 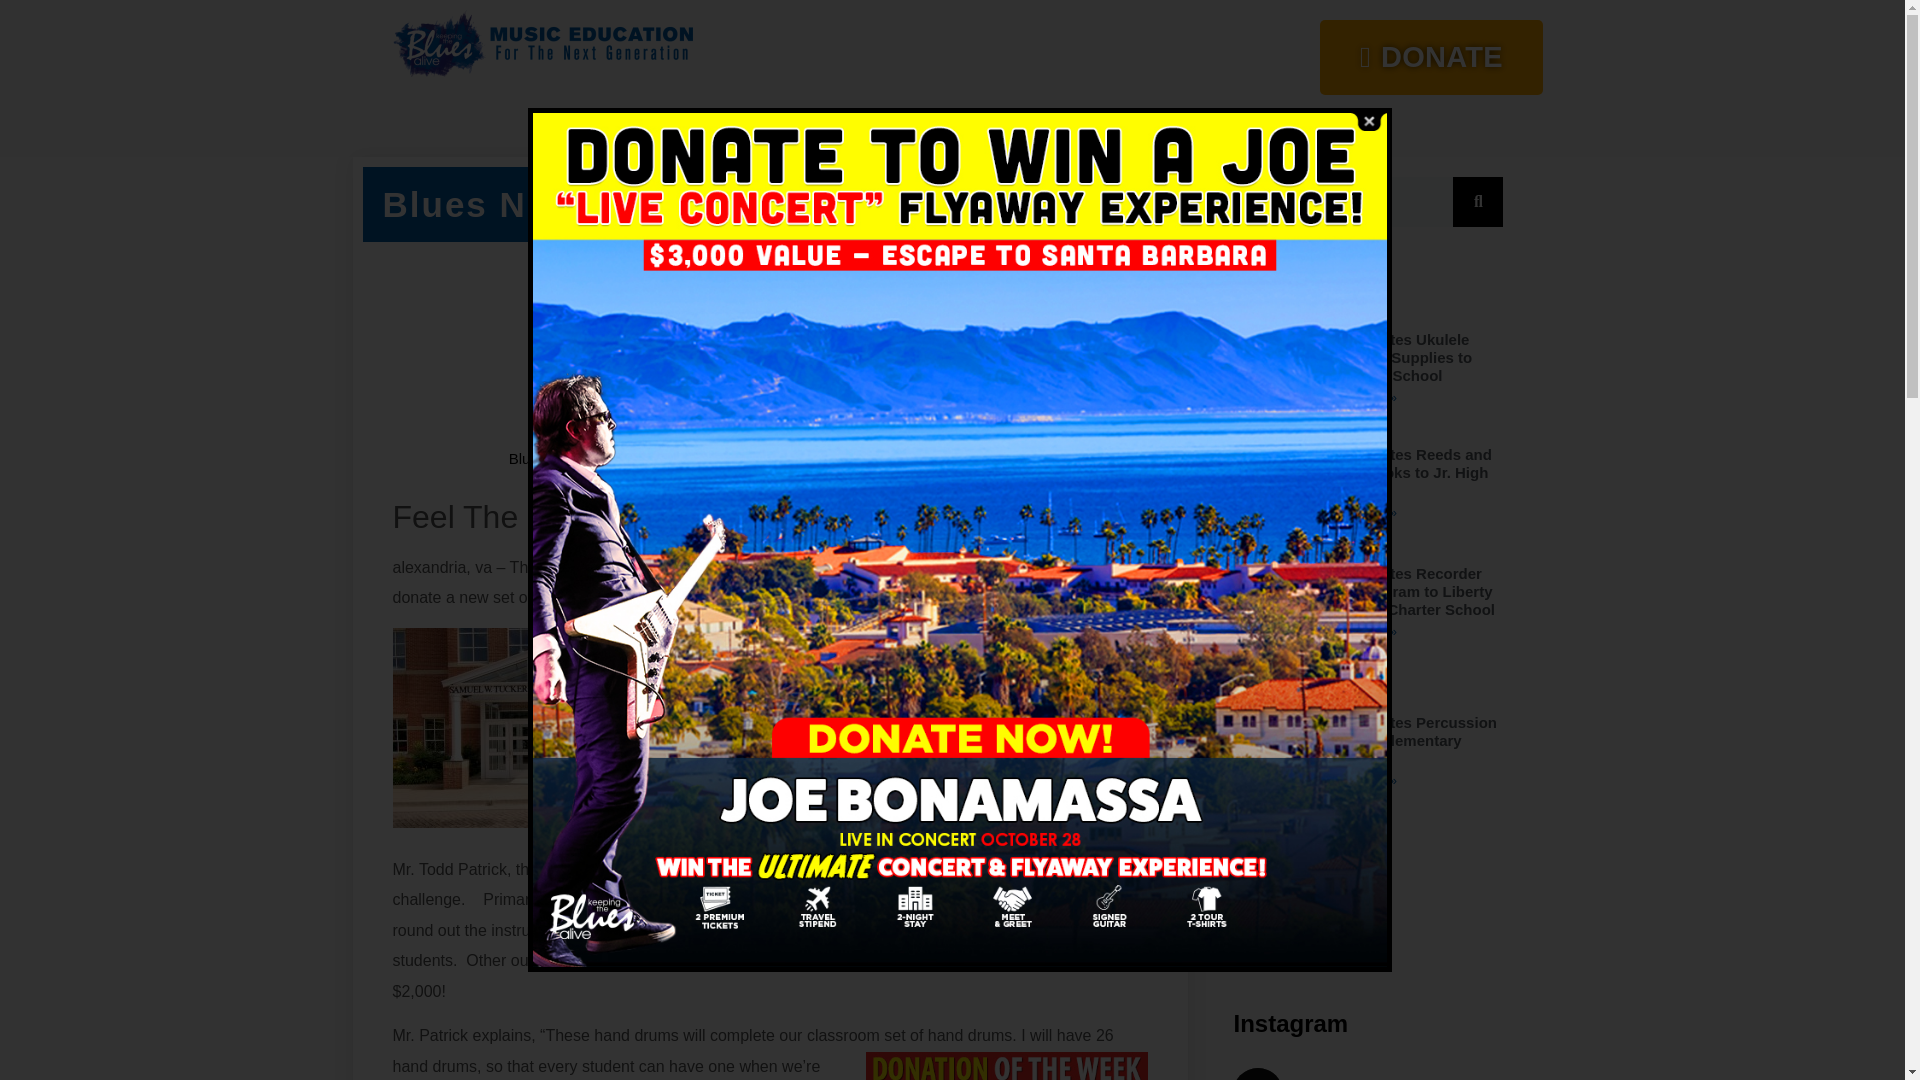 What do you see at coordinates (998, 126) in the screenshot?
I see `Events` at bounding box center [998, 126].